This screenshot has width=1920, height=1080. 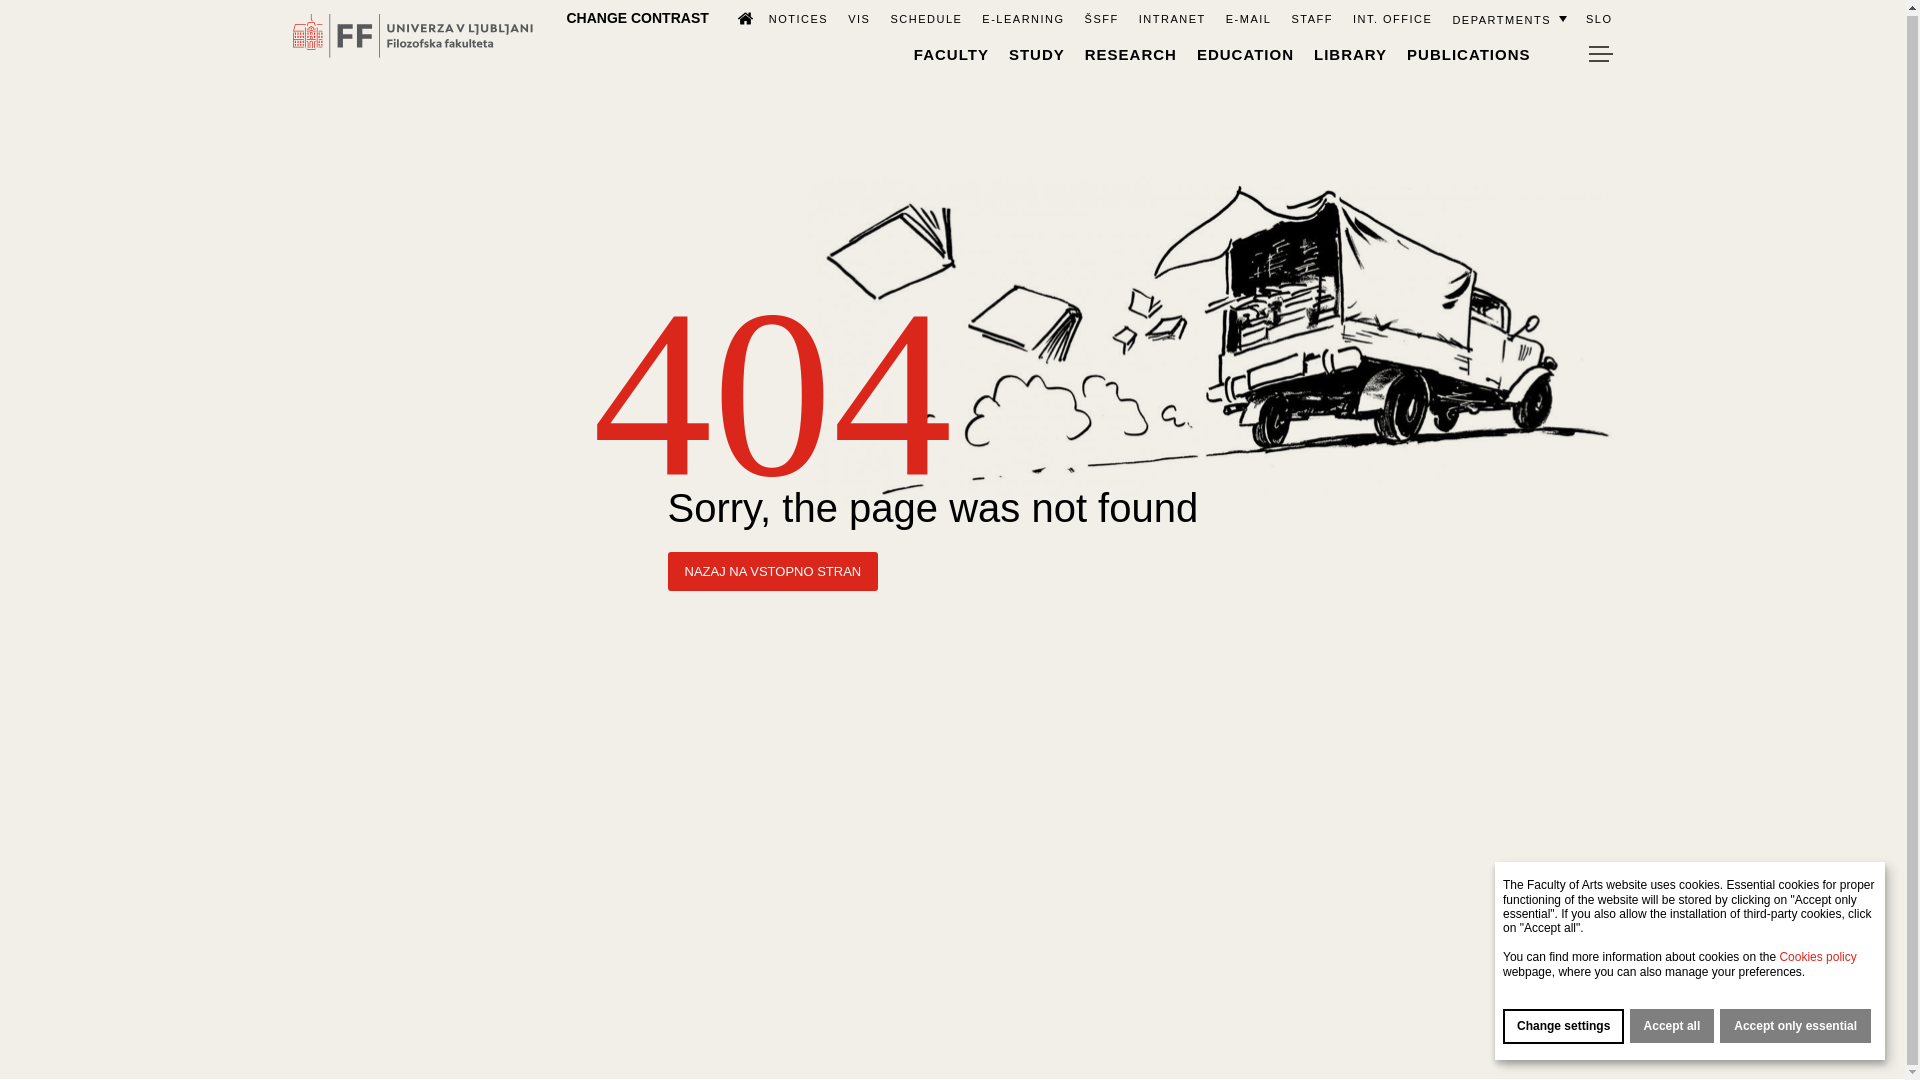 What do you see at coordinates (1311, 17) in the screenshot?
I see `Zaposleni` at bounding box center [1311, 17].